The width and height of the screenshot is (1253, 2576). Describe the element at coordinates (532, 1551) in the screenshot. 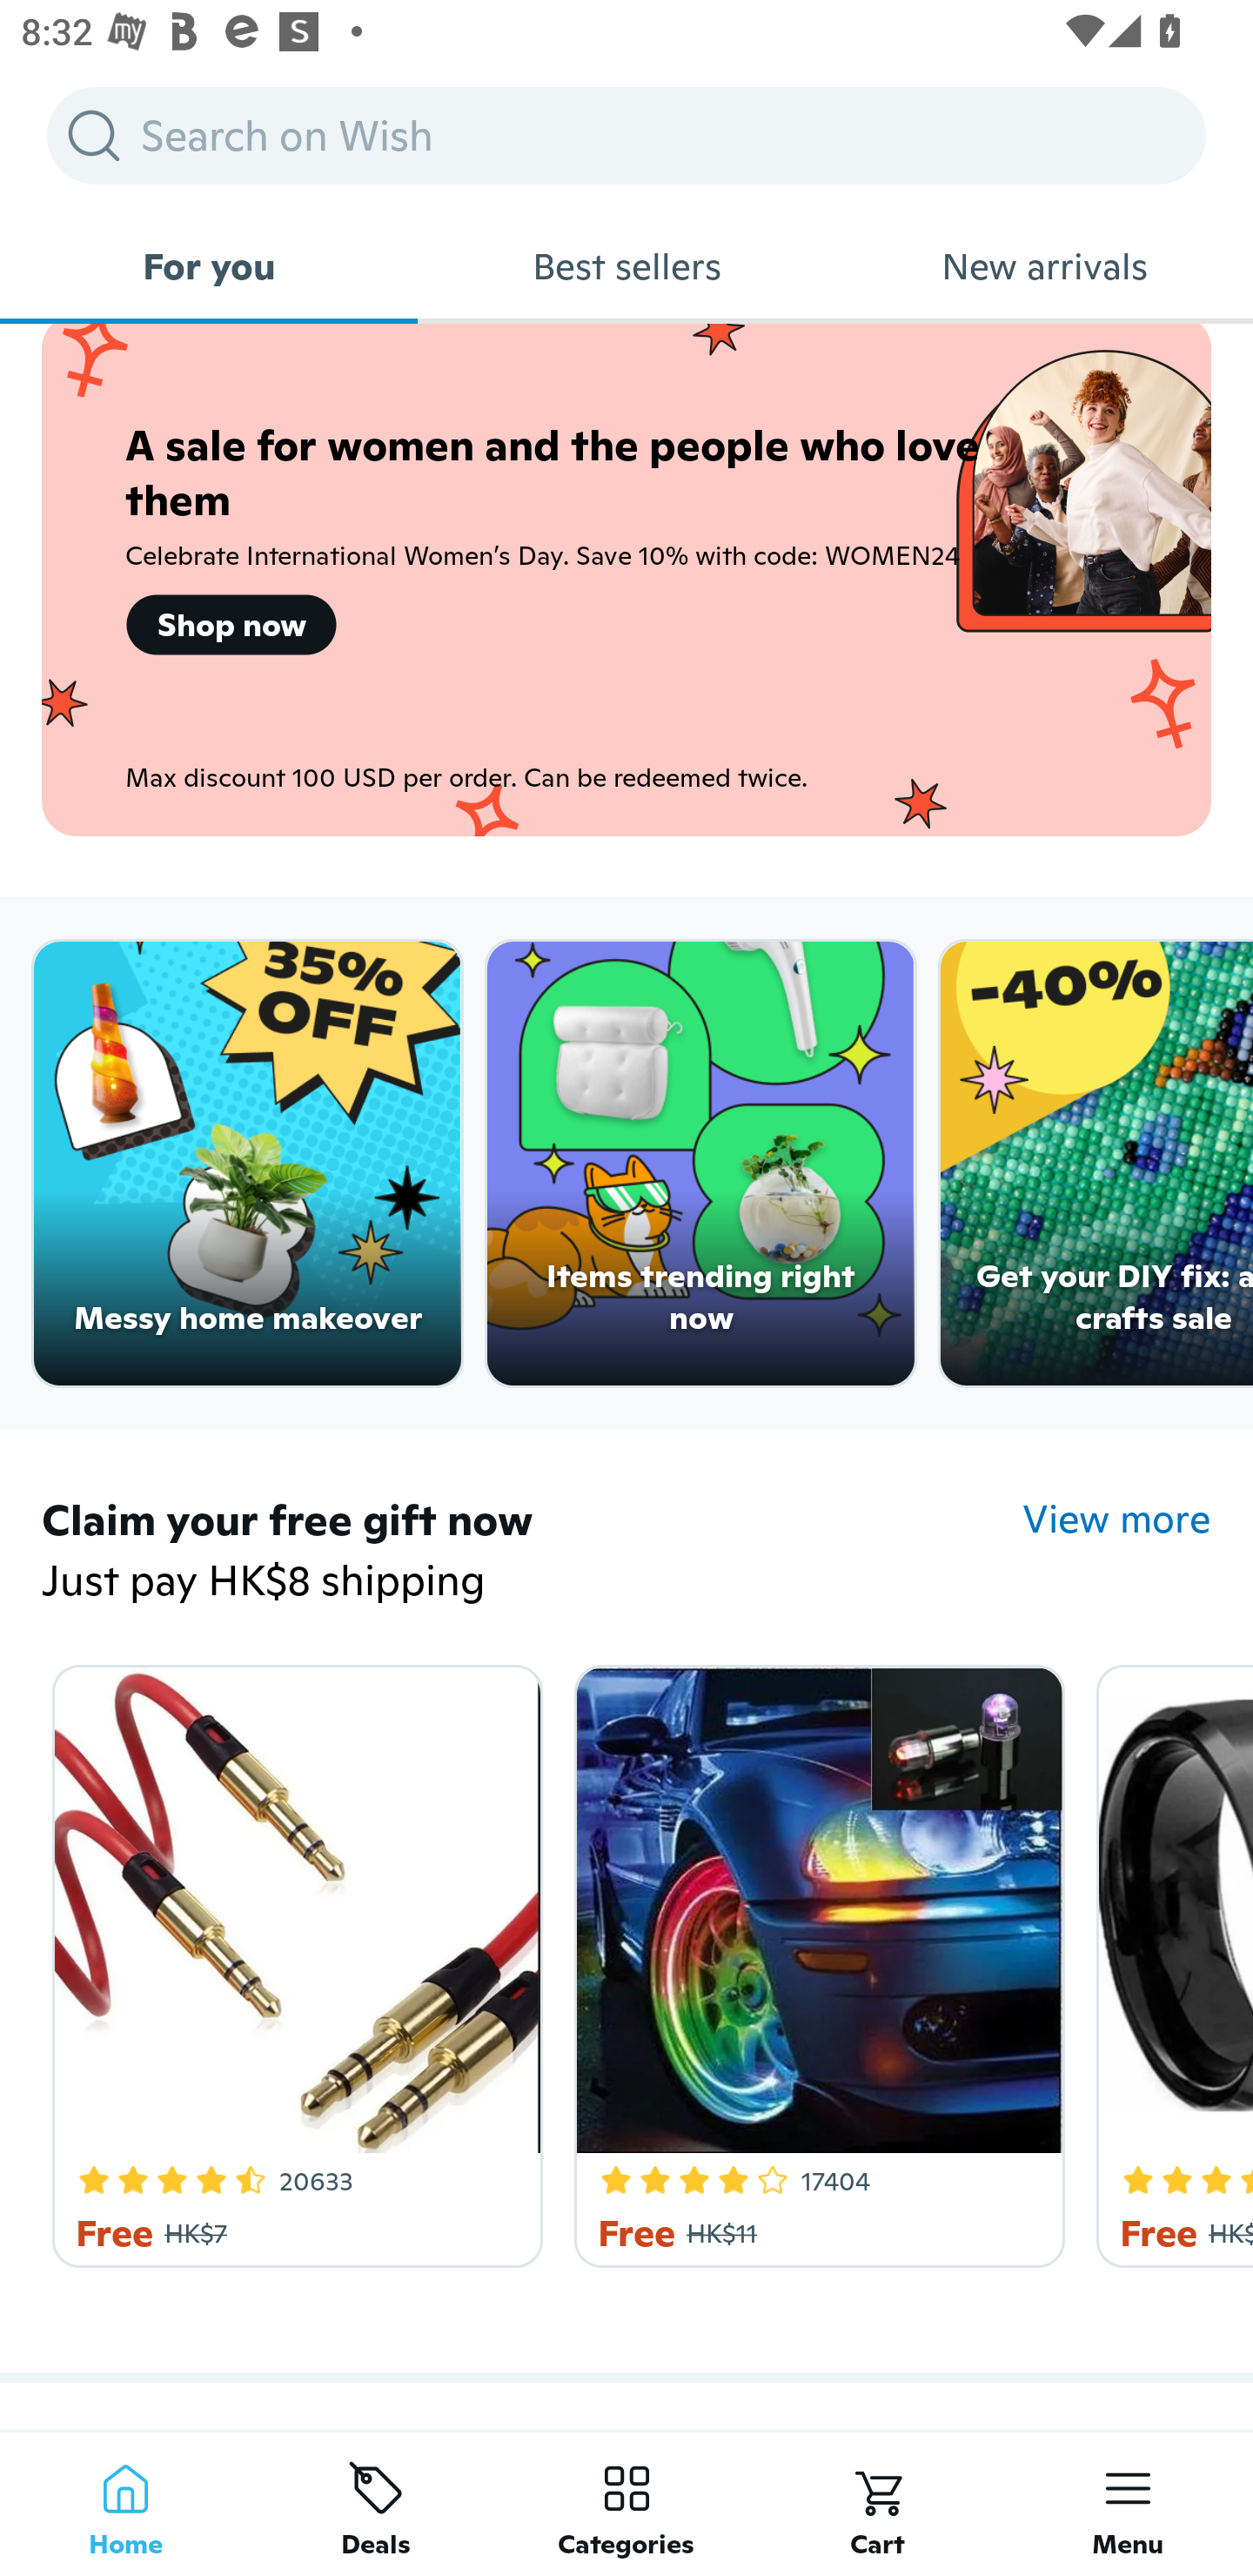

I see `Claim your free gift now
Just pay HK$8 shipping` at that location.